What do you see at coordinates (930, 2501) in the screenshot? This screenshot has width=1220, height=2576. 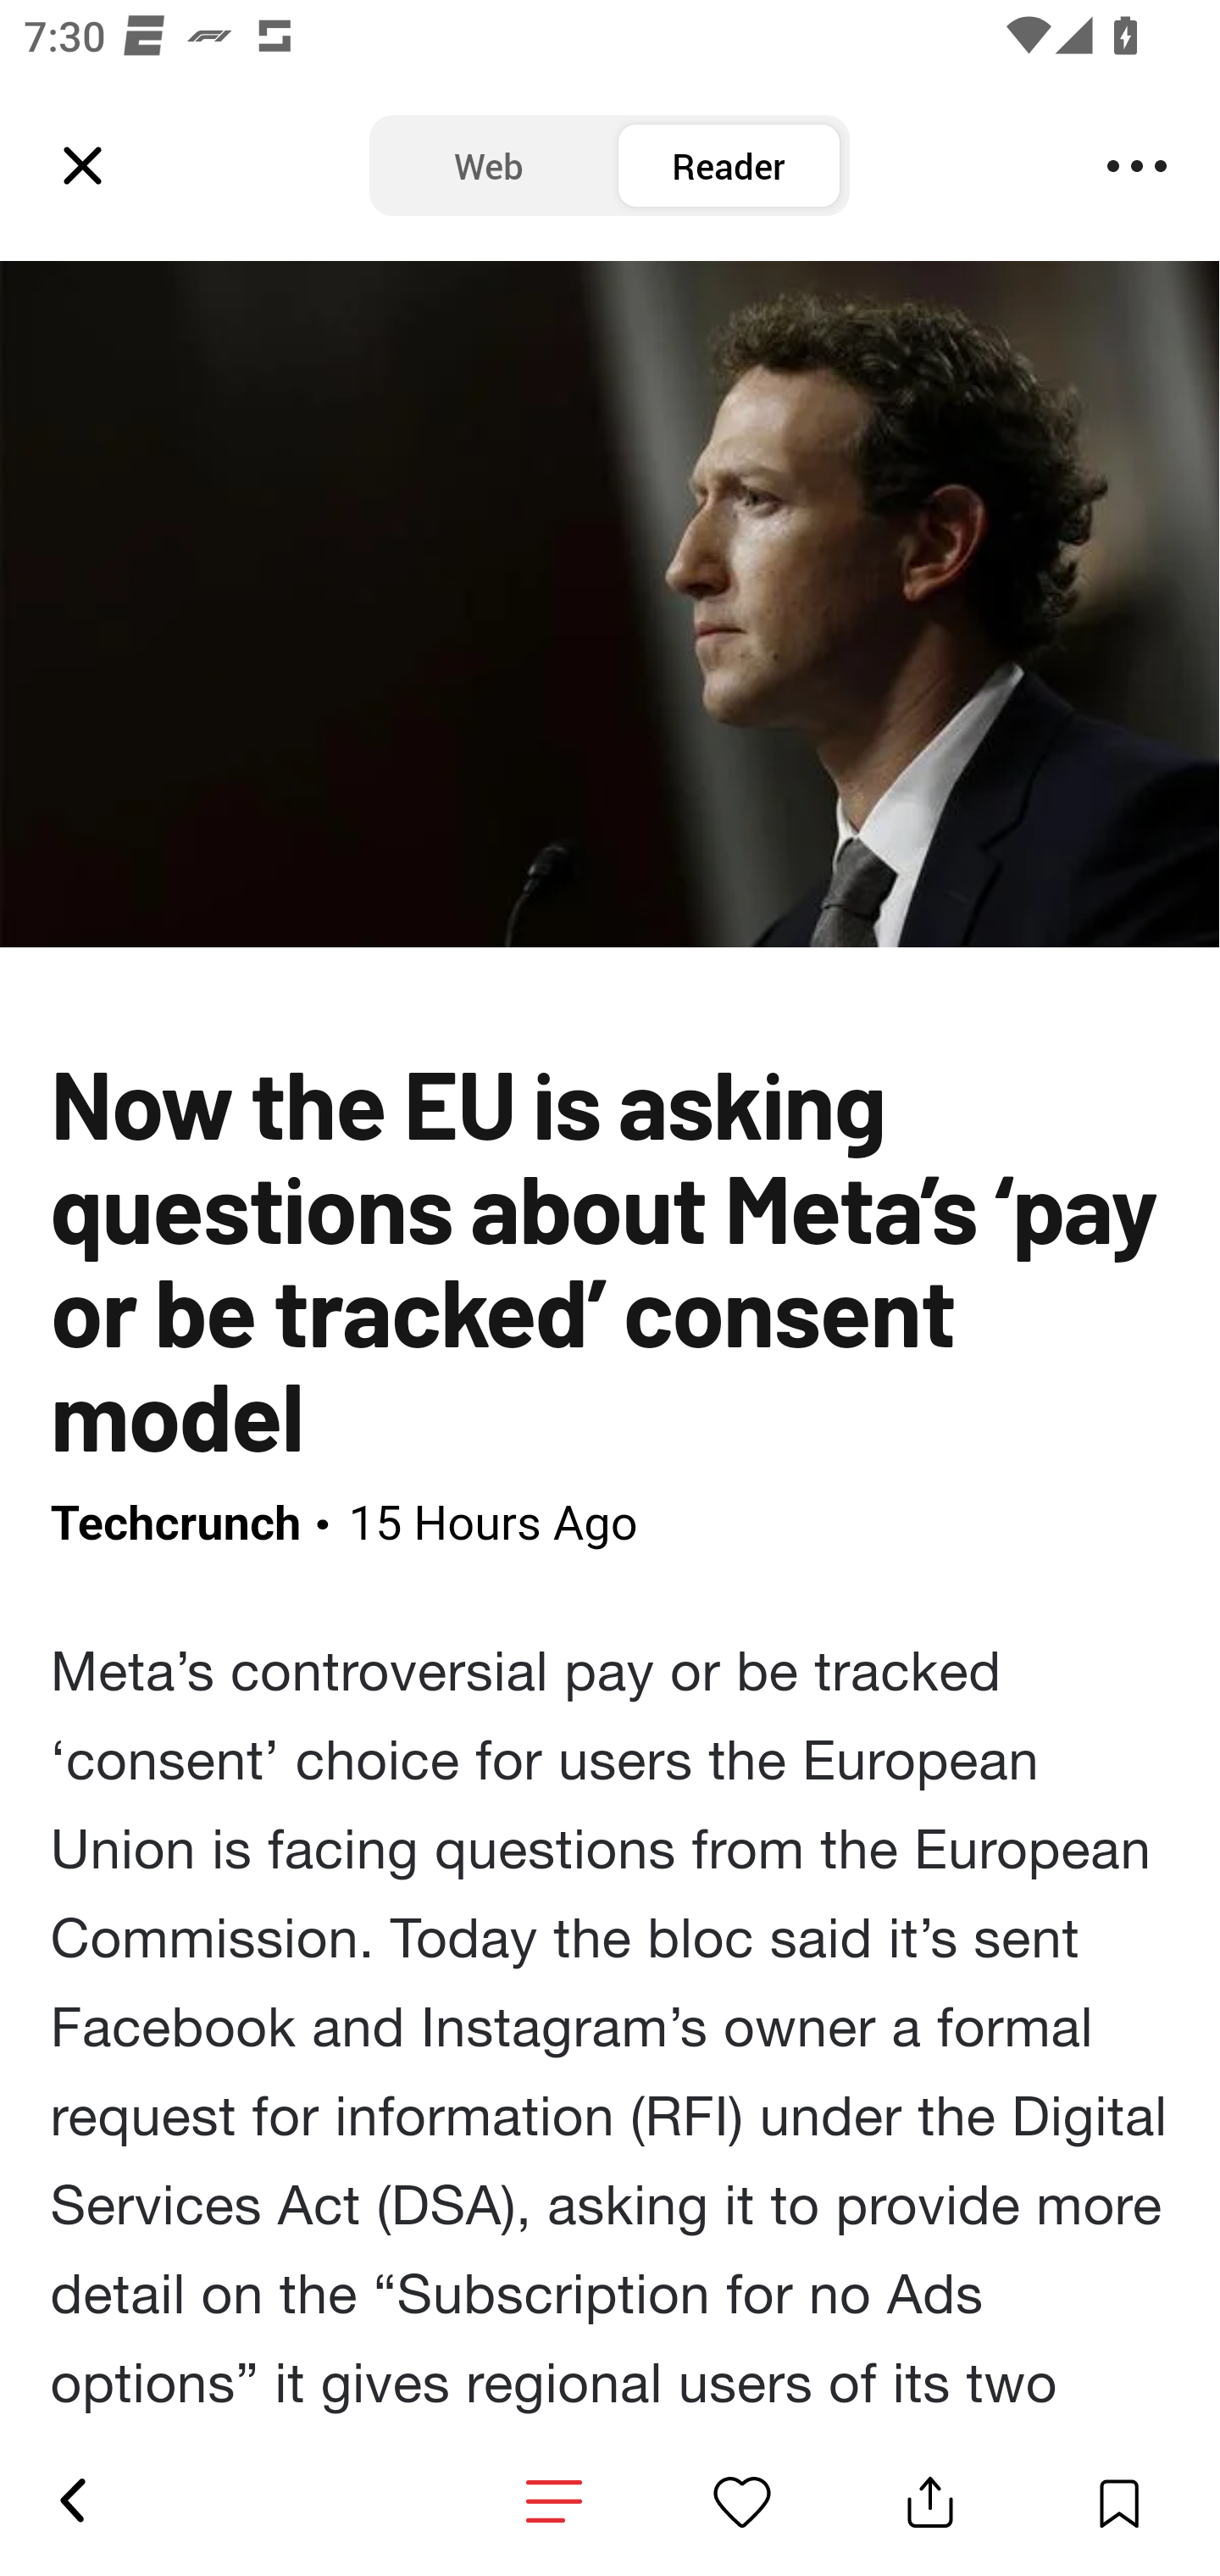 I see `Share Button` at bounding box center [930, 2501].